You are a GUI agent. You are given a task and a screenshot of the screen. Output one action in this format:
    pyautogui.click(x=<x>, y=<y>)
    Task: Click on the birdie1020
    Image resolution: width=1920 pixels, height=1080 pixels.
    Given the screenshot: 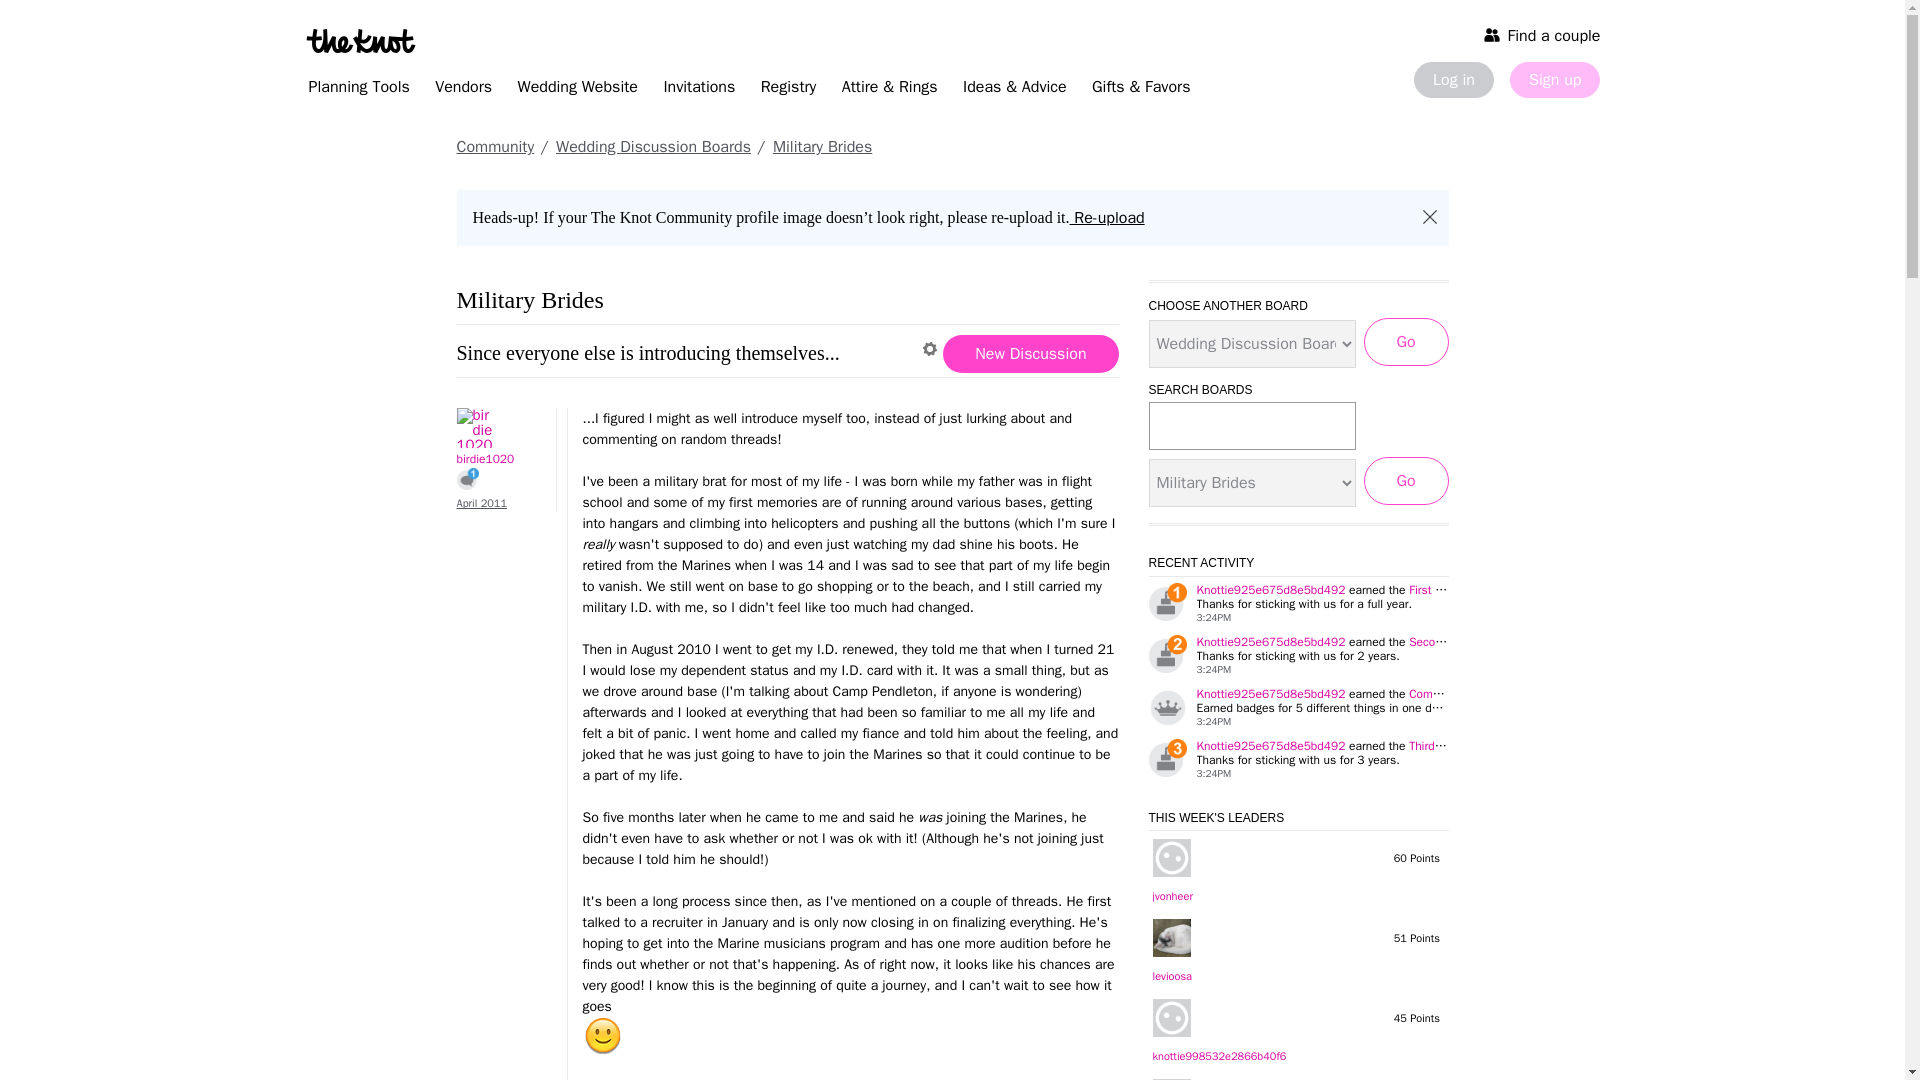 What is the action you would take?
    pyautogui.click(x=496, y=428)
    